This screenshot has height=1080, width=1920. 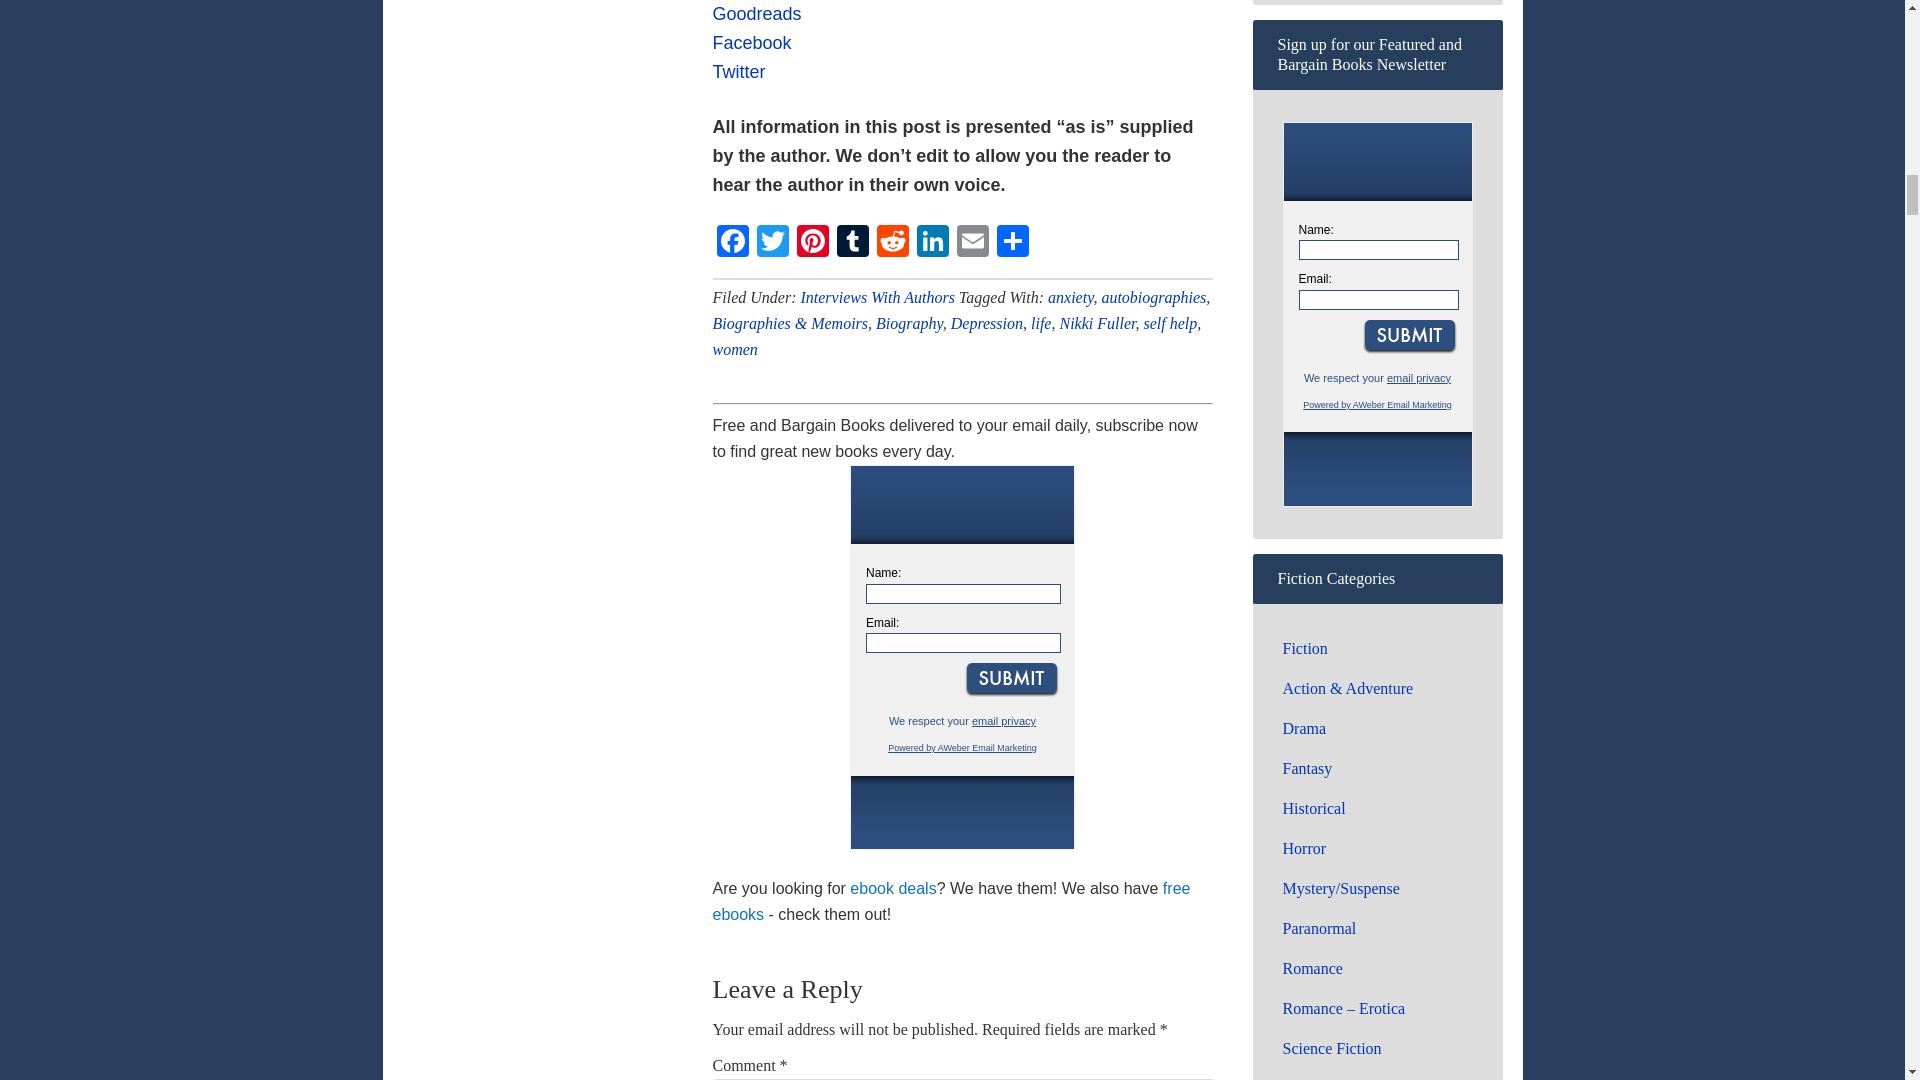 I want to click on Reddit, so click(x=892, y=243).